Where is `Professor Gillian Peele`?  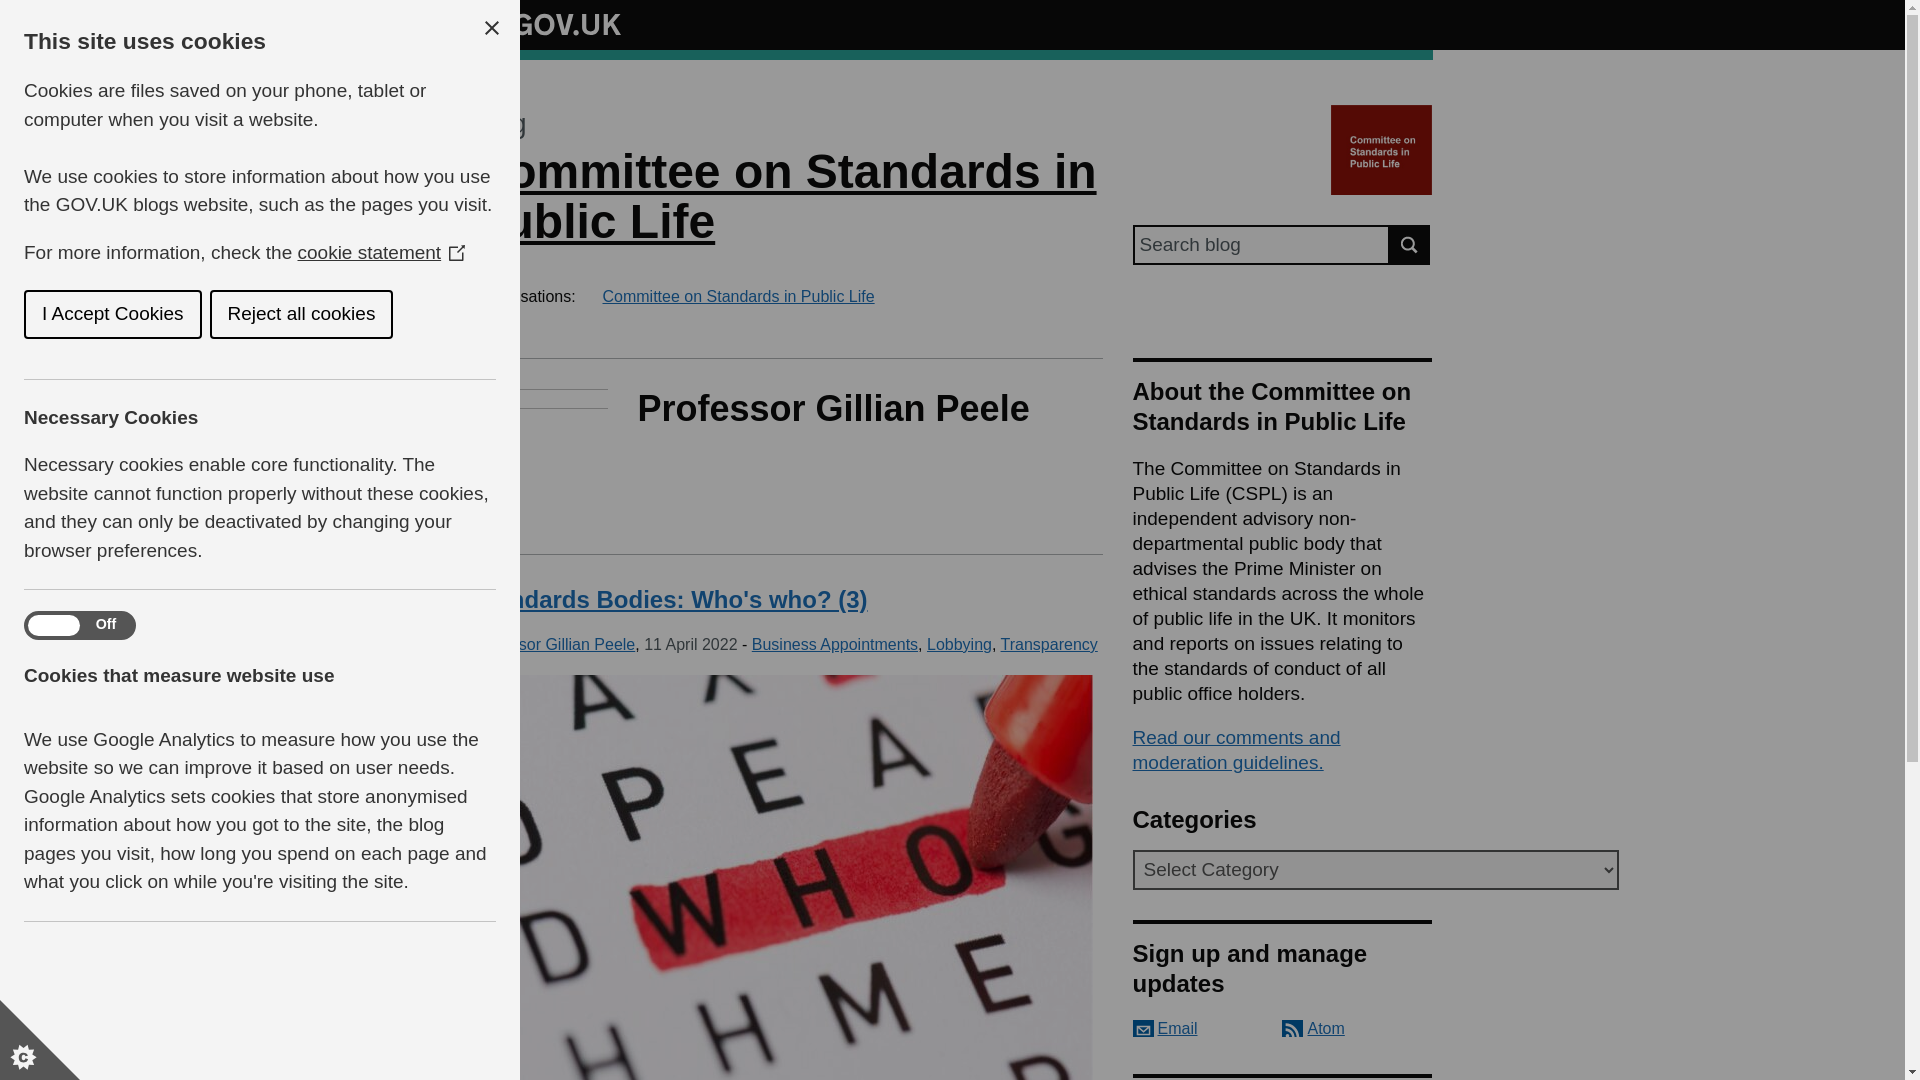 Professor Gillian Peele is located at coordinates (554, 644).